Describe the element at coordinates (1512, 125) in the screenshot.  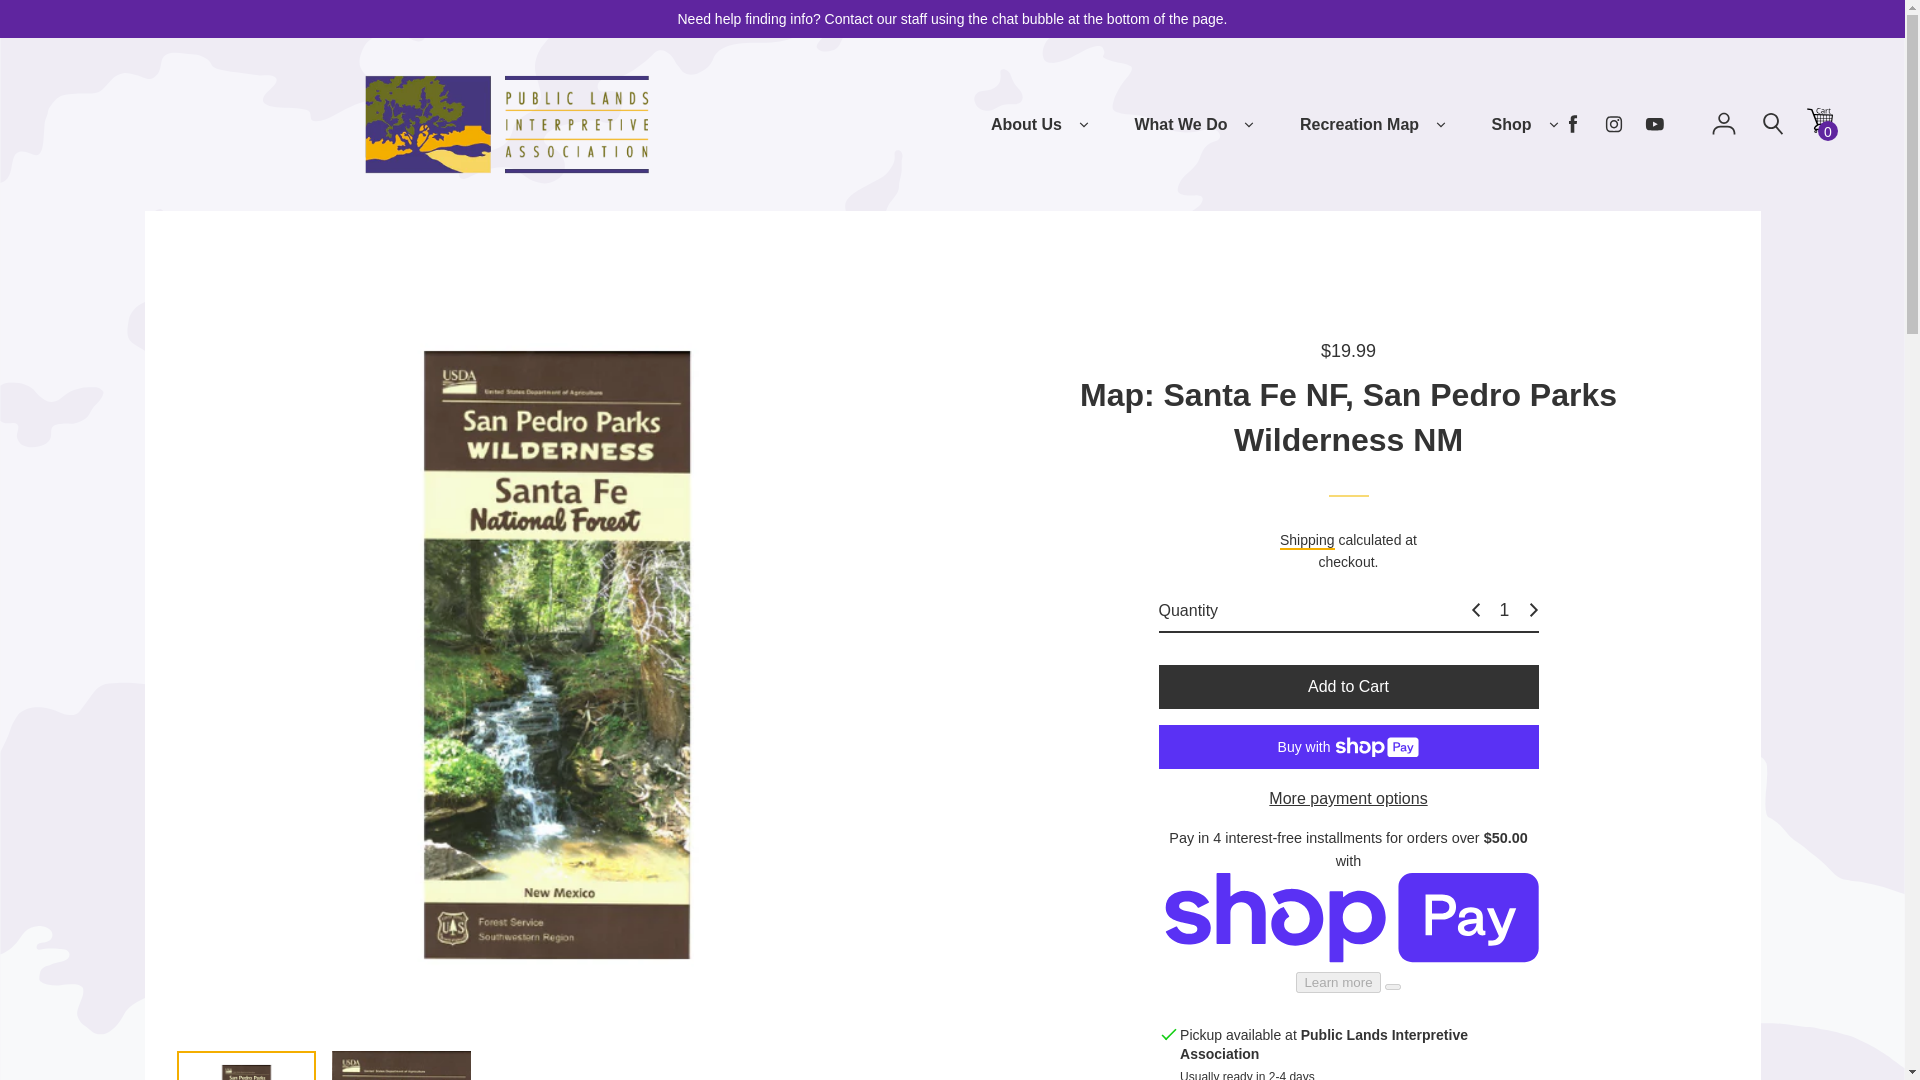
I see `Shop` at that location.